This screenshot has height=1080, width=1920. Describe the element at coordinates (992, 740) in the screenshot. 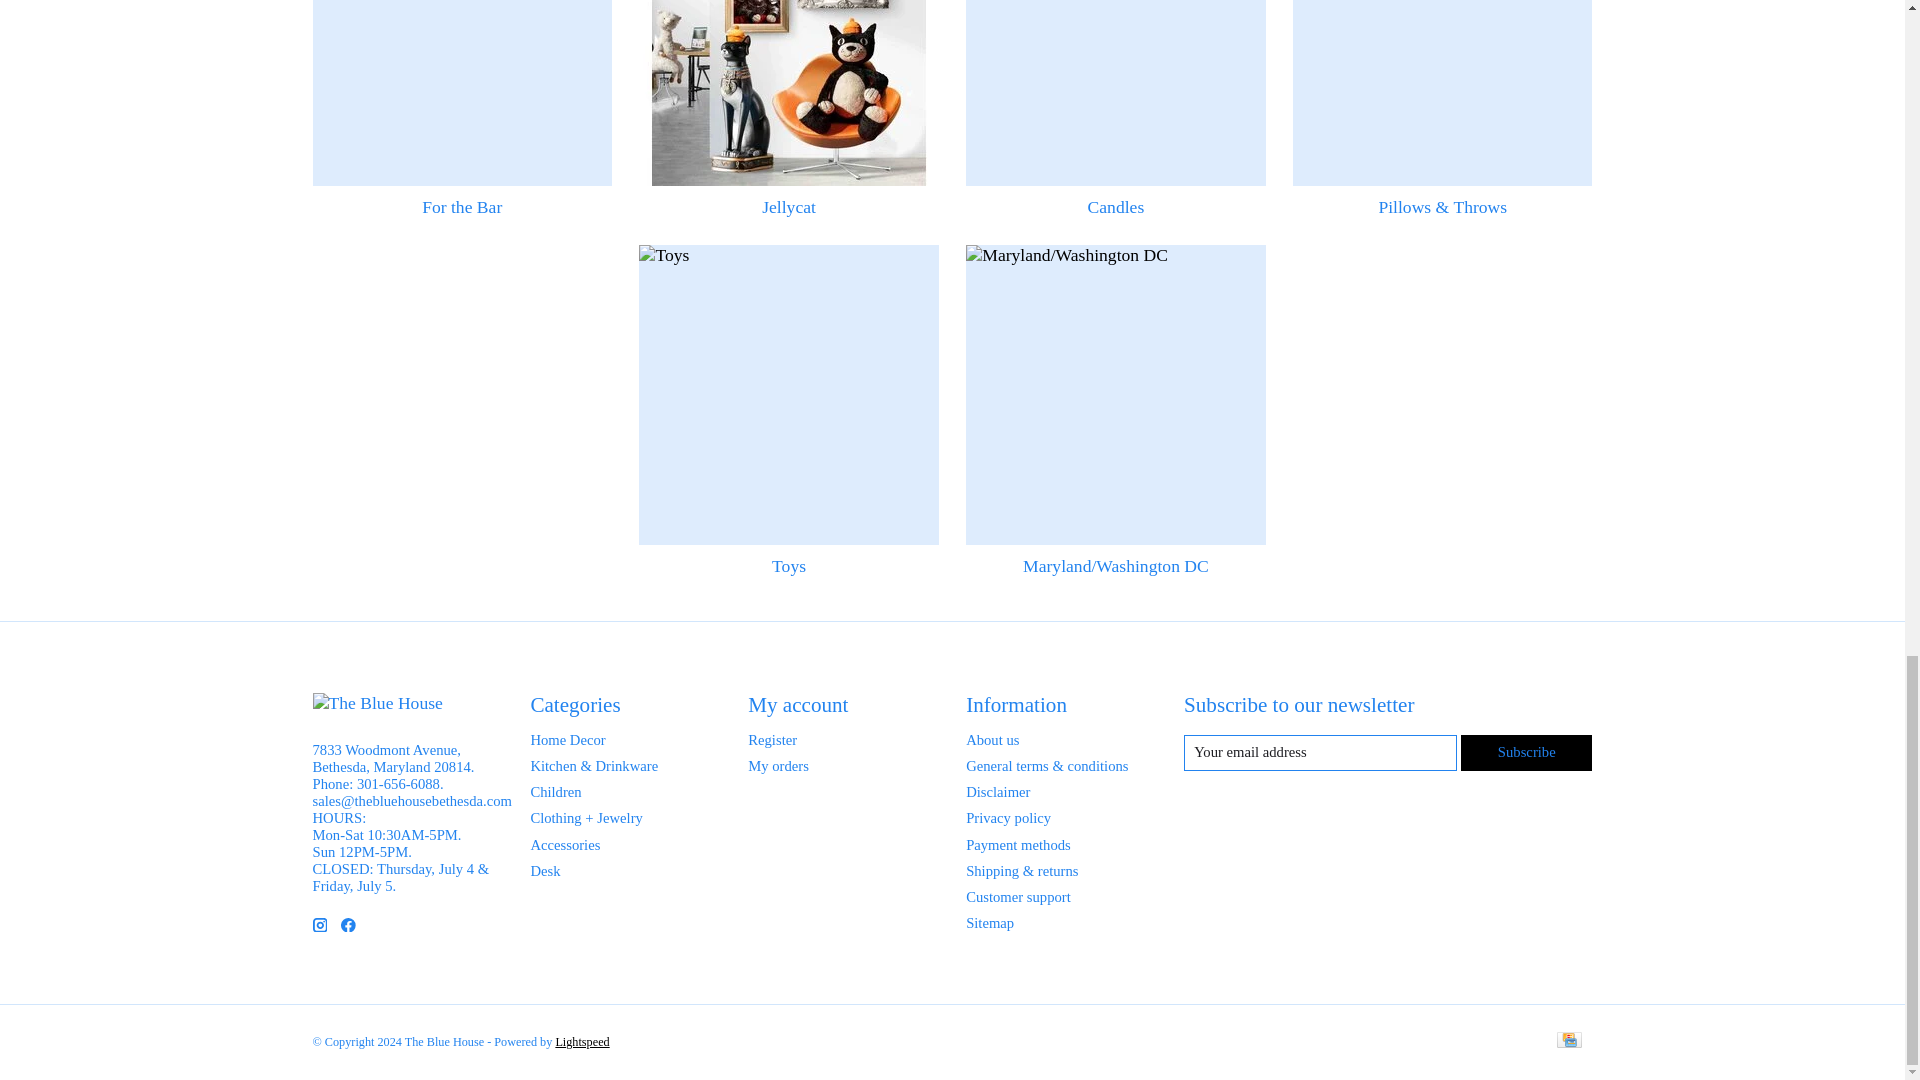

I see `About us` at that location.